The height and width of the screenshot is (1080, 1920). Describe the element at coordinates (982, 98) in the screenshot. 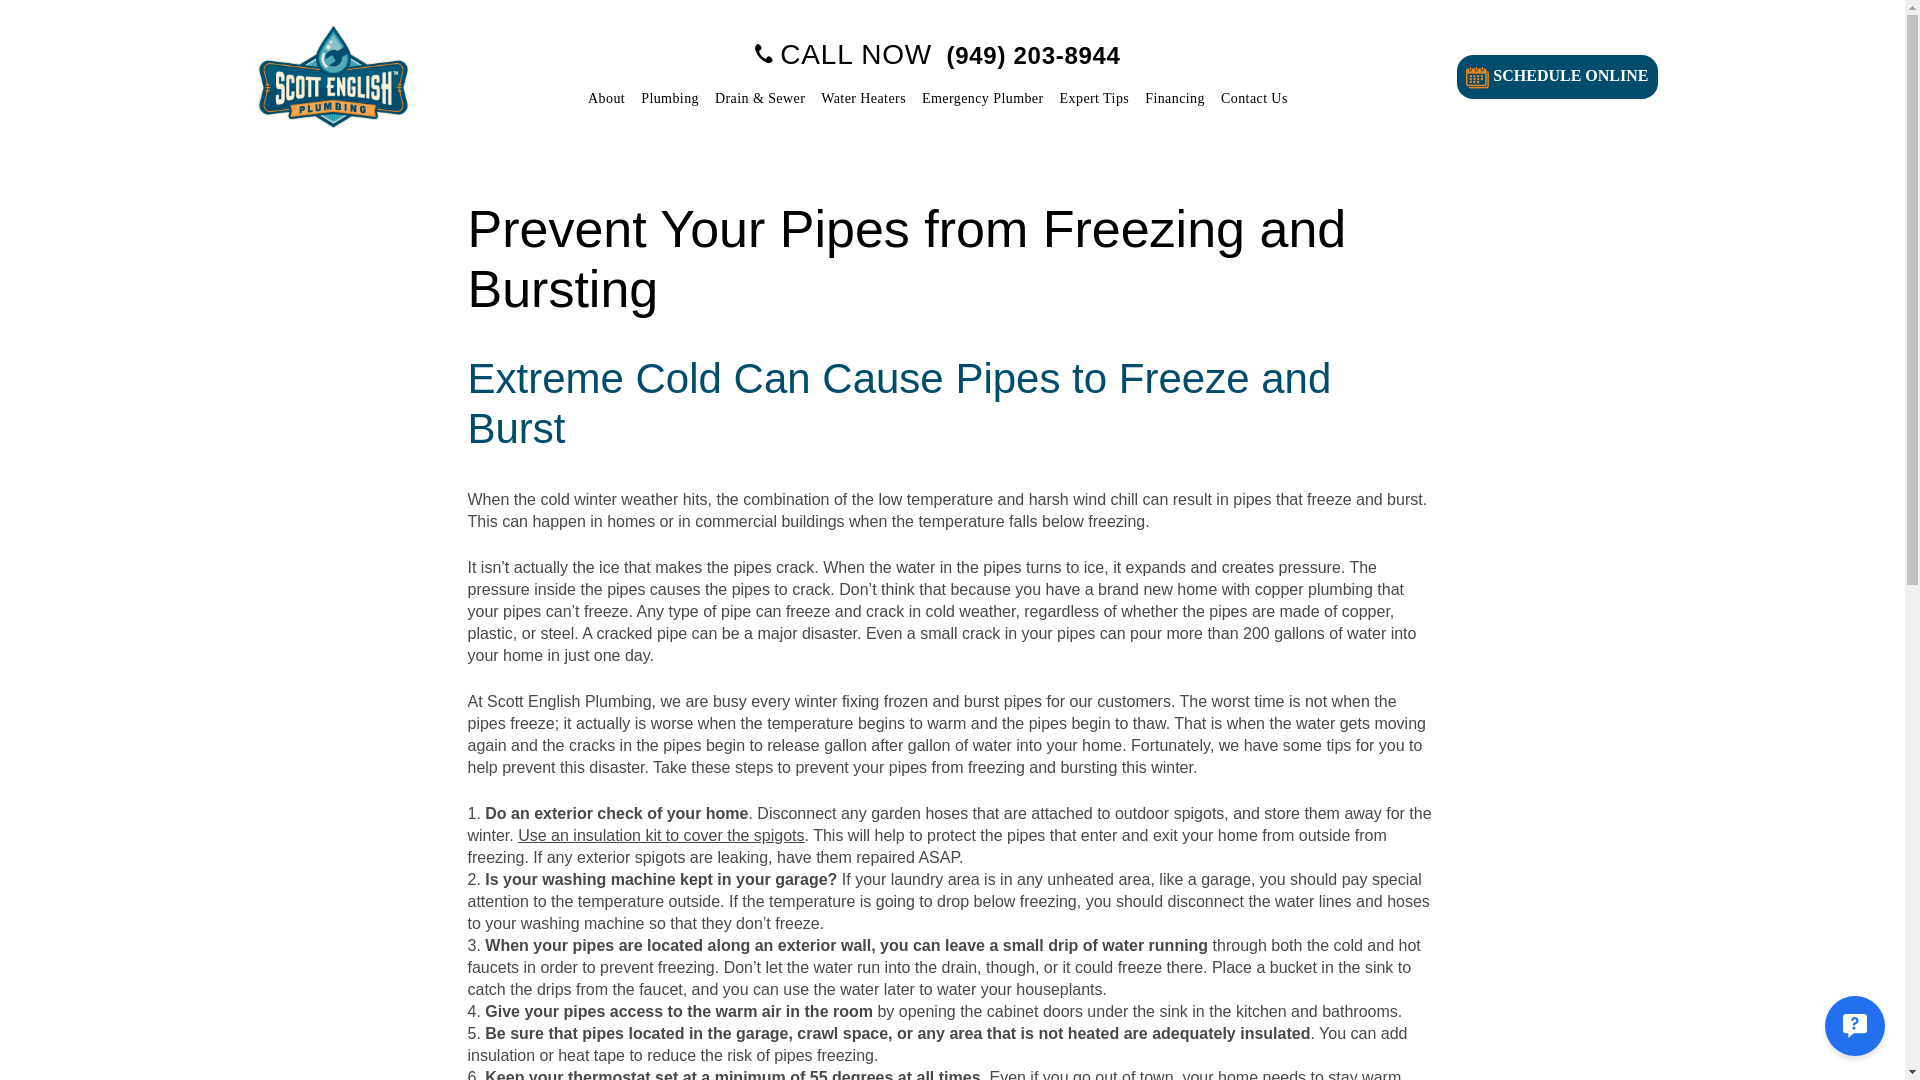

I see `Emergency Plumber` at that location.